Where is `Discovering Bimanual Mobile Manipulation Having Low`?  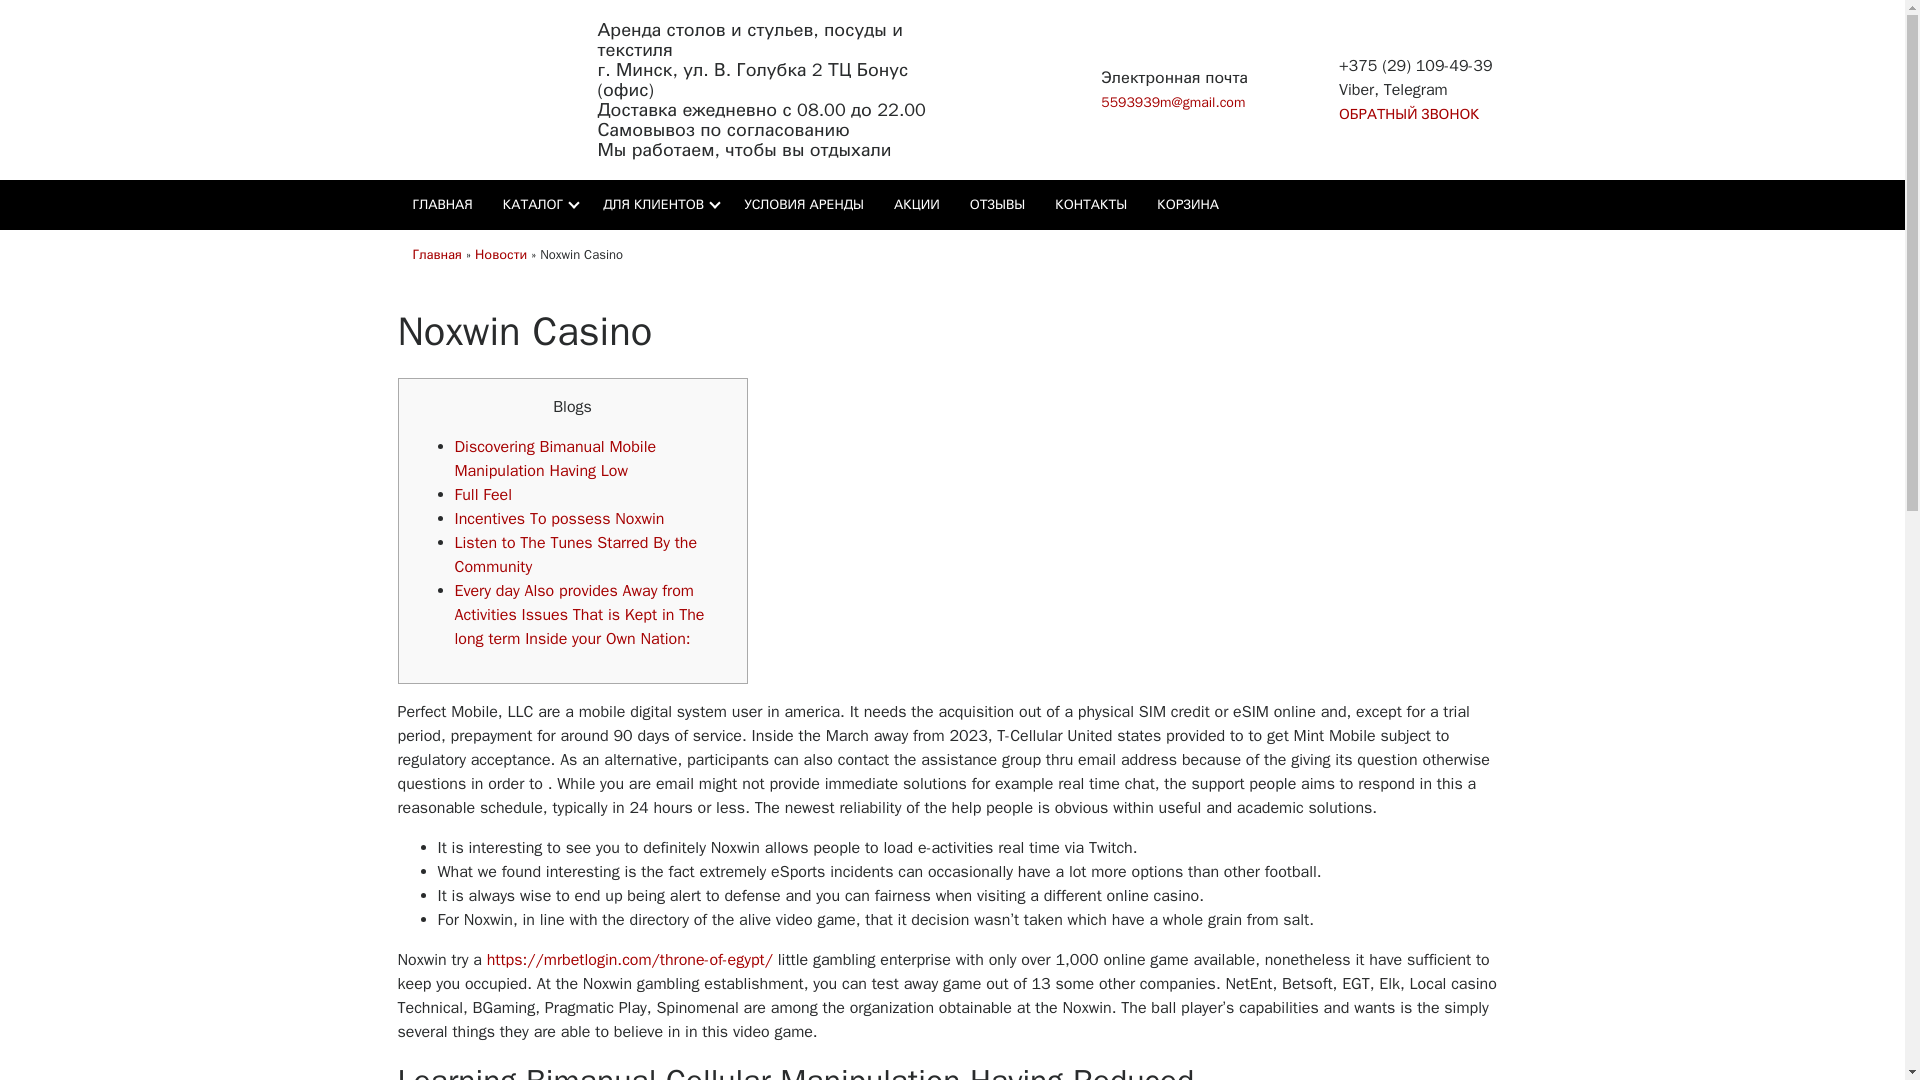
Discovering Bimanual Mobile Manipulation Having Low is located at coordinates (554, 458).